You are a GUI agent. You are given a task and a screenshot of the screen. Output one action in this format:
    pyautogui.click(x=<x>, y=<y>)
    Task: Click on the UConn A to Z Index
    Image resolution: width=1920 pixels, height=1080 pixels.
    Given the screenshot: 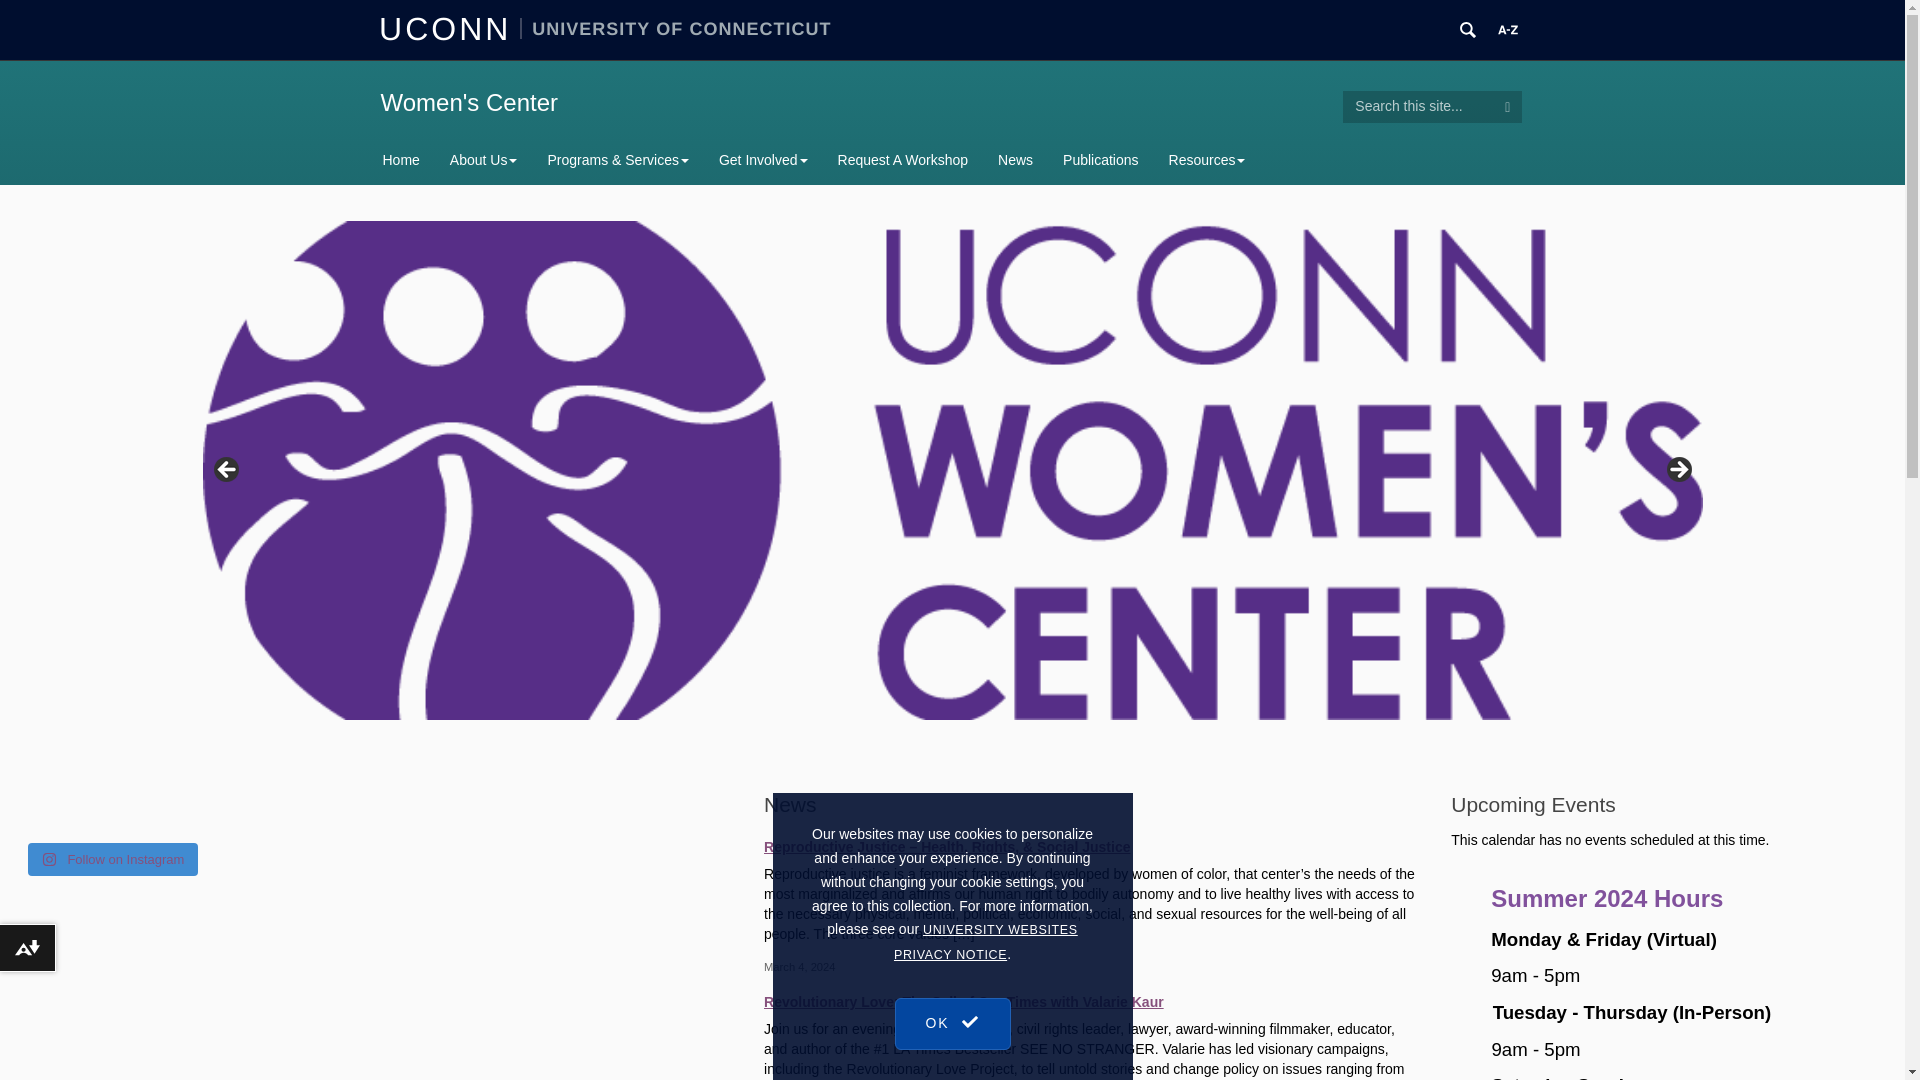 What is the action you would take?
    pyautogui.click(x=1508, y=30)
    